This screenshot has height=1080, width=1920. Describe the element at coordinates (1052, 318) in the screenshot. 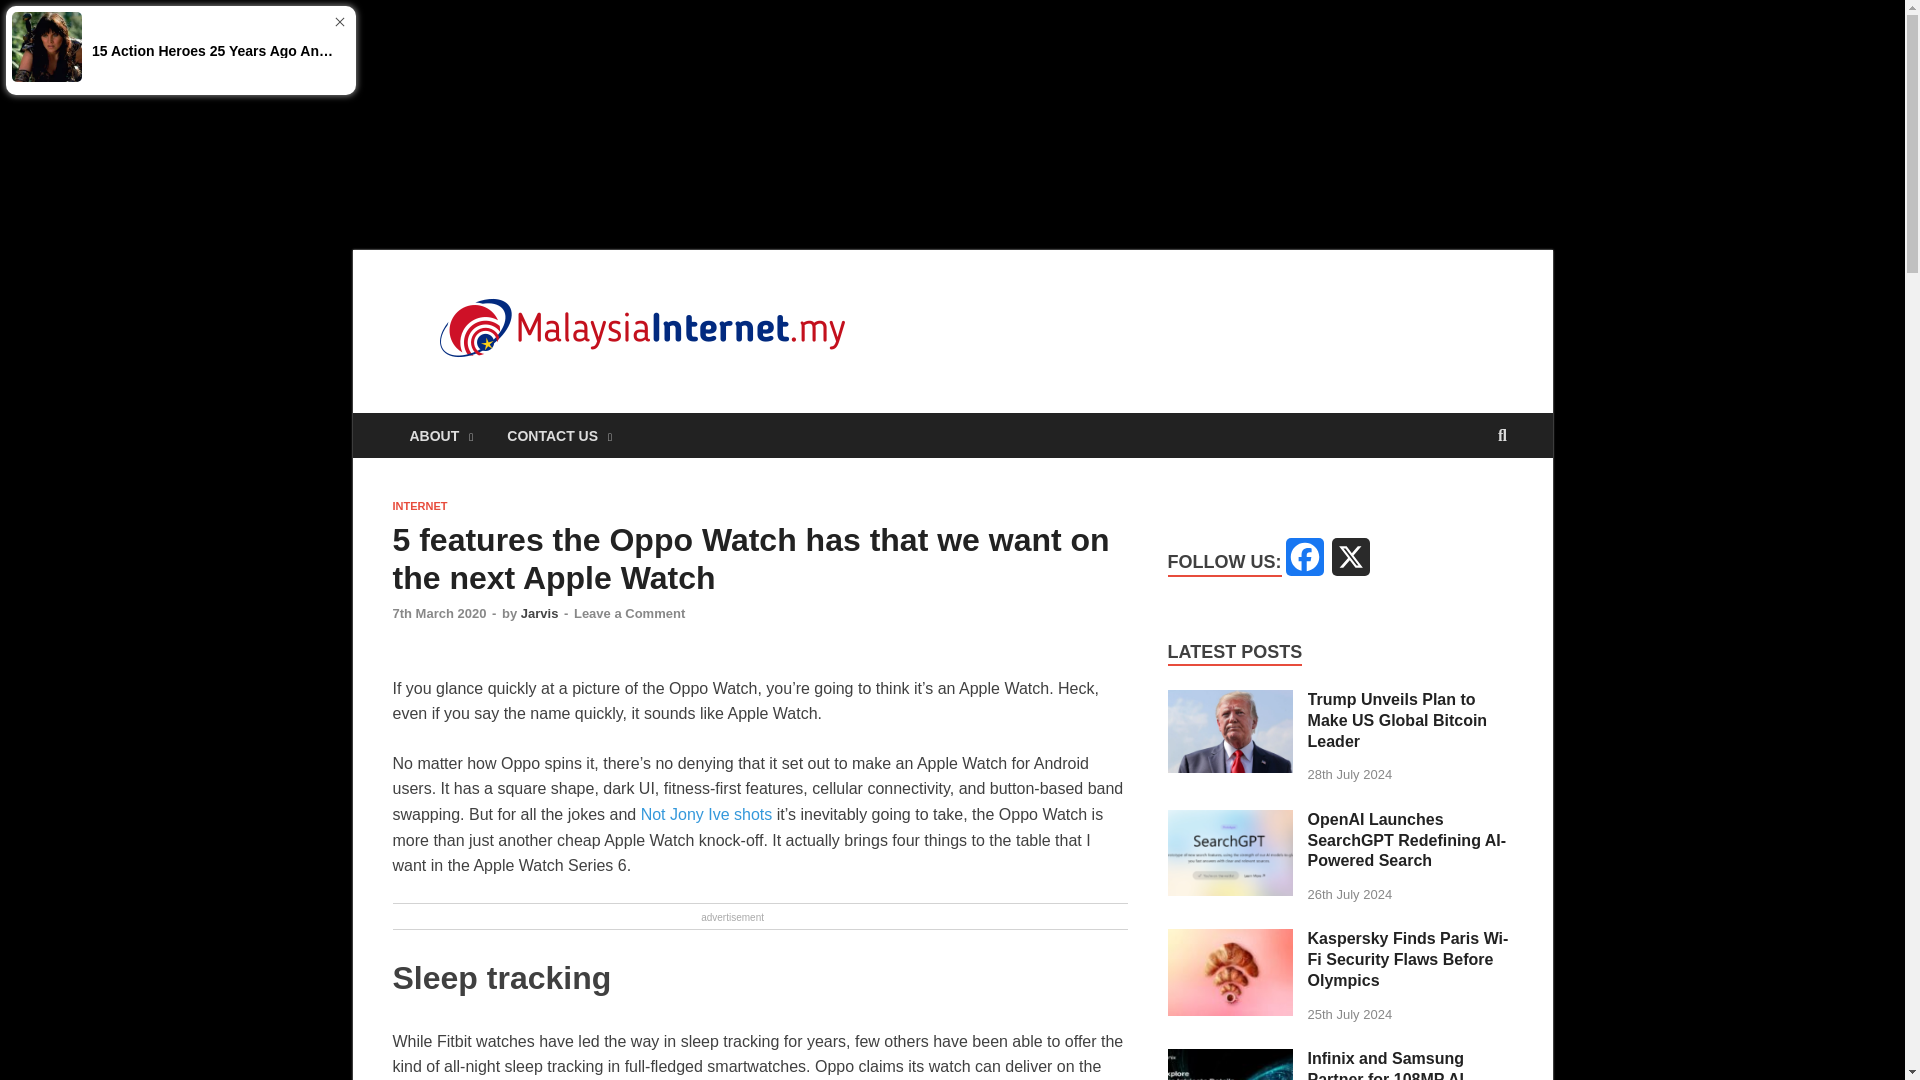

I see `Malaysia Internet` at that location.